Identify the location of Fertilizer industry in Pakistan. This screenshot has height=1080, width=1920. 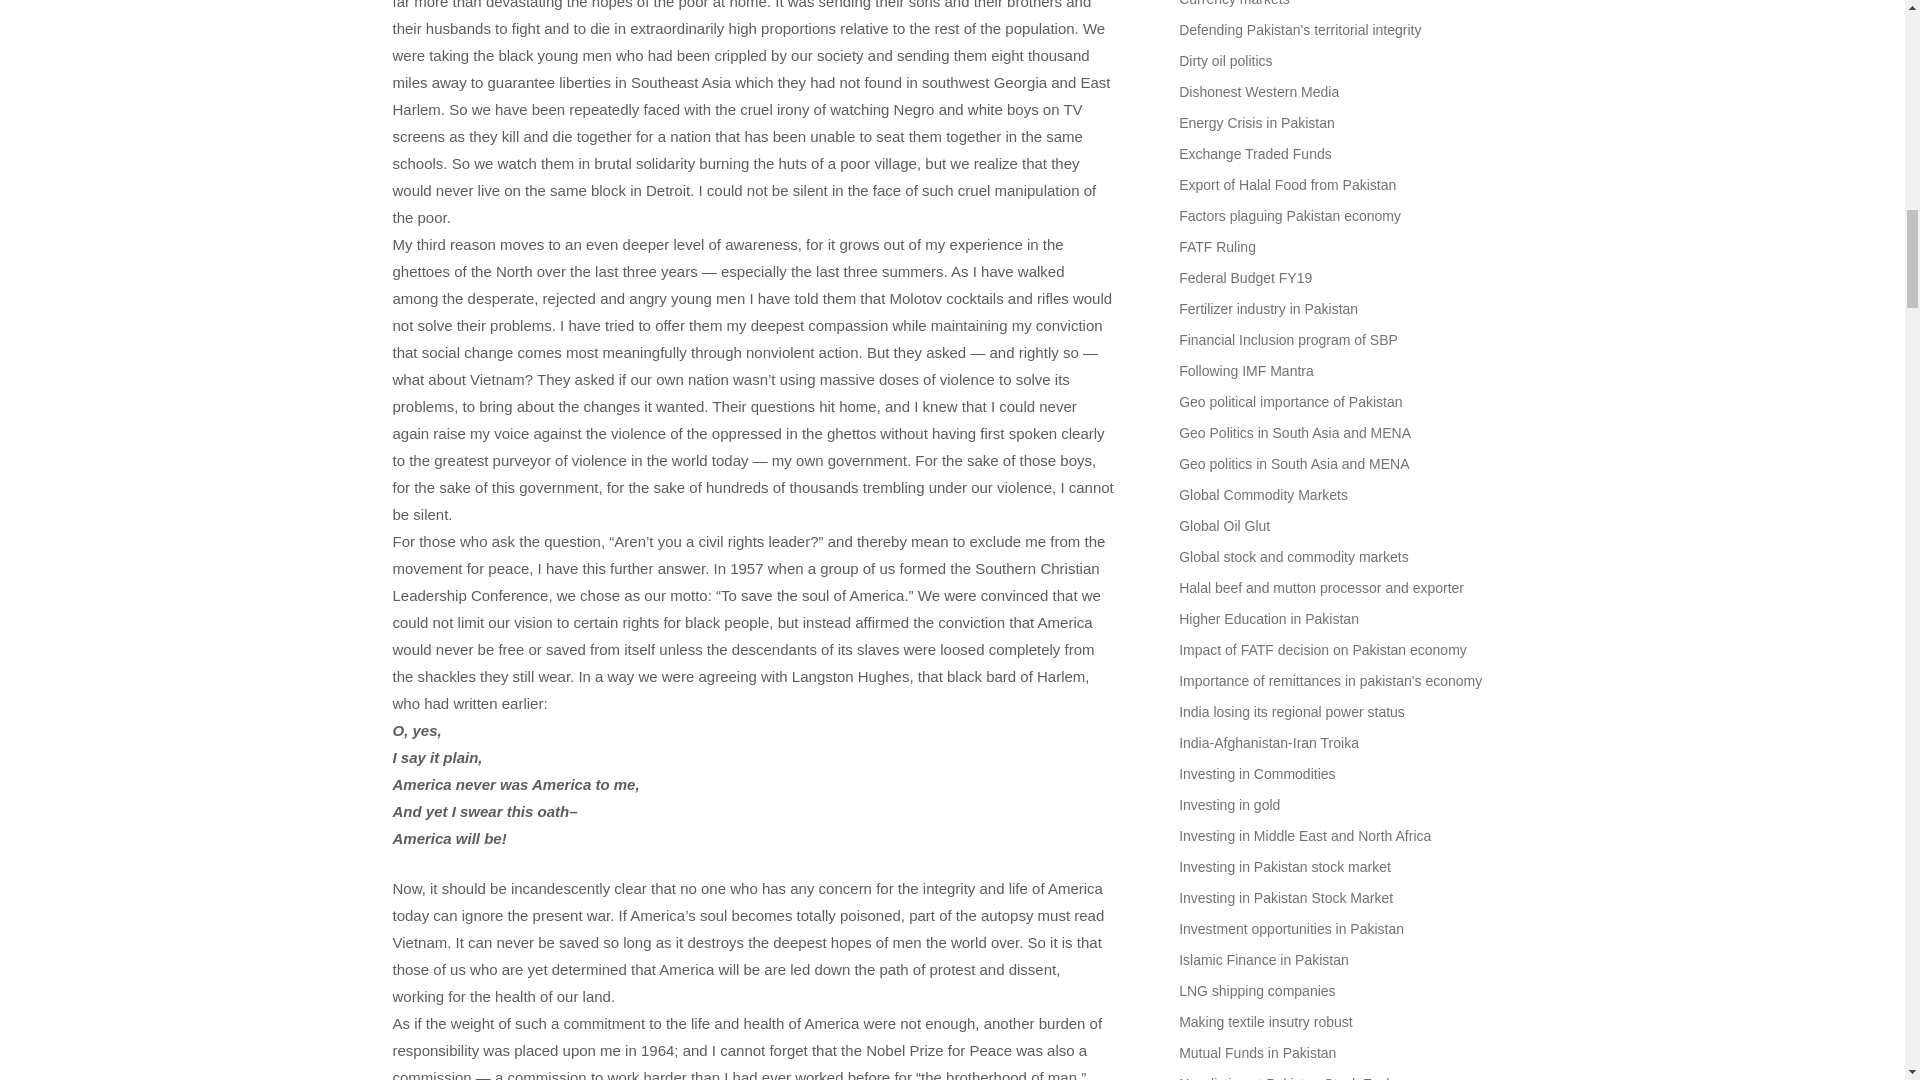
(1268, 309).